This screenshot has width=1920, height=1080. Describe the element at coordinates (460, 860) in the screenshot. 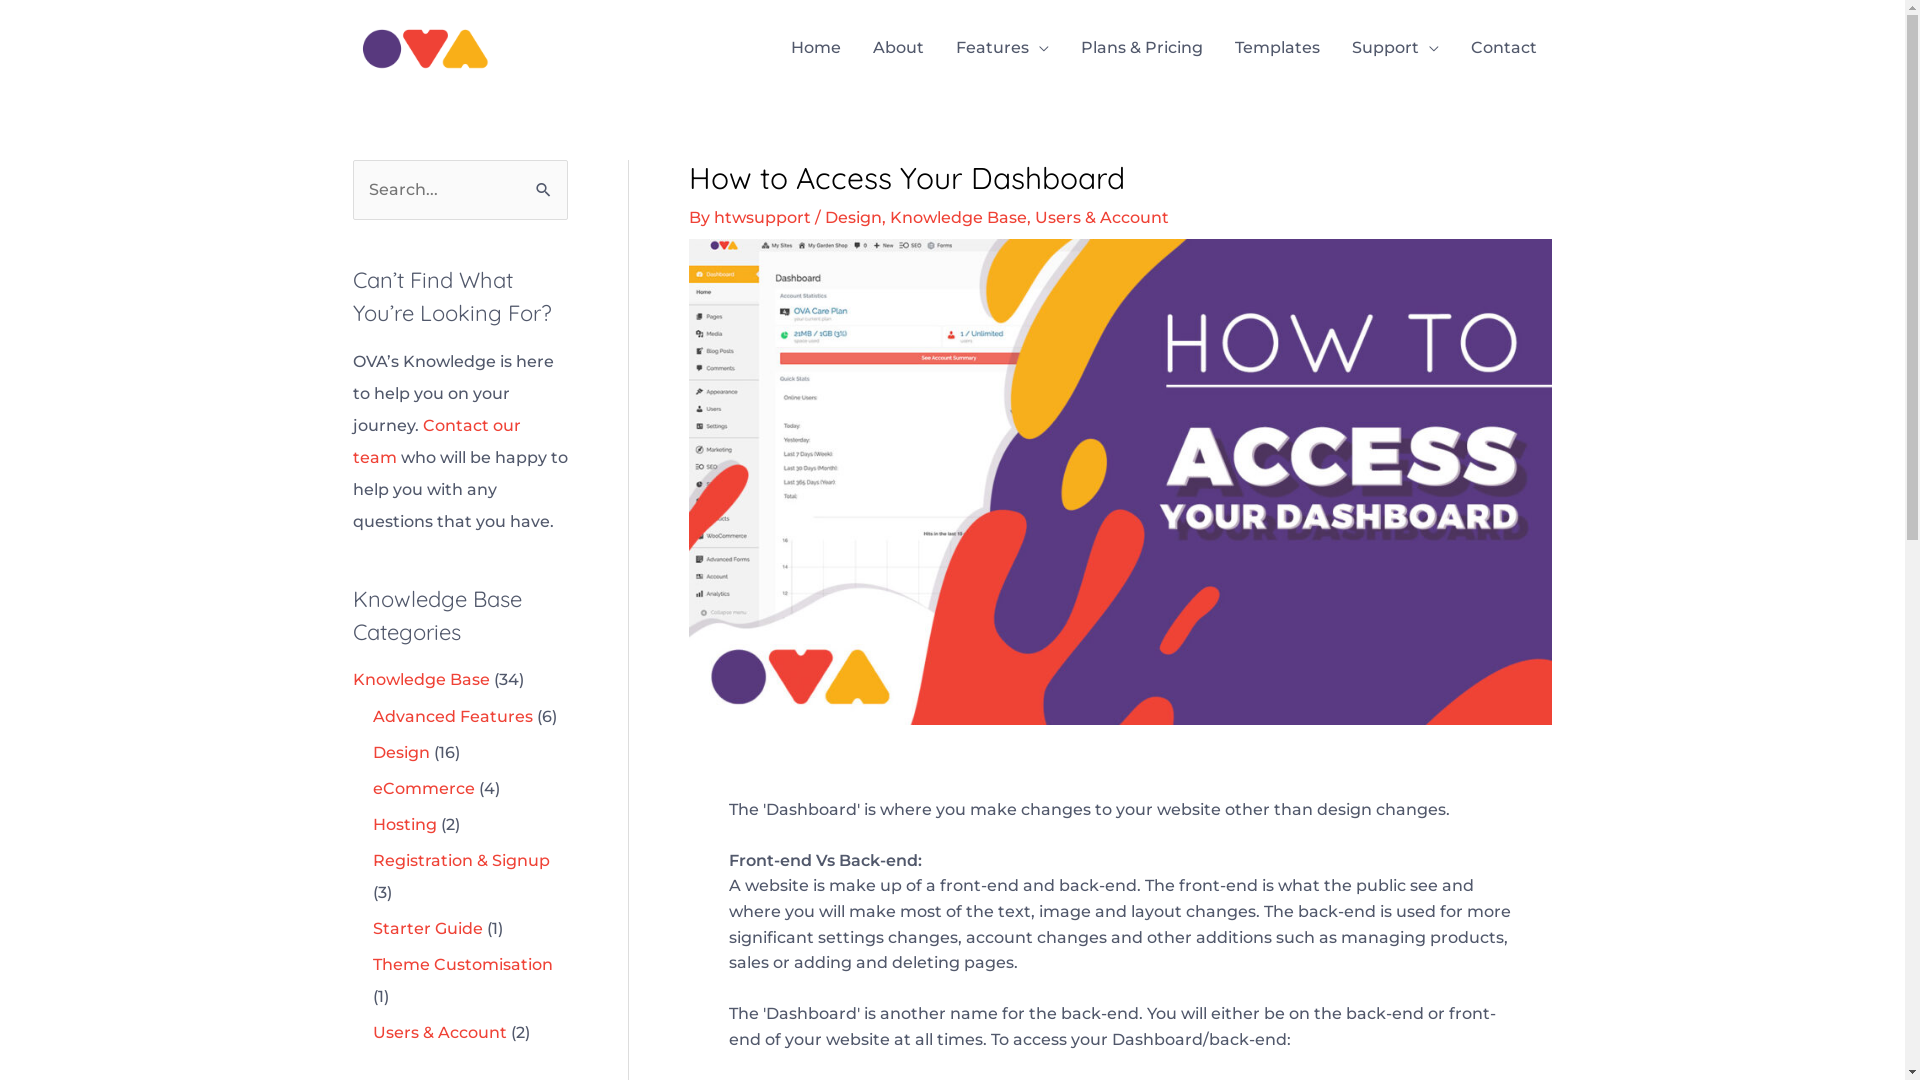

I see `Registration & Signup` at that location.